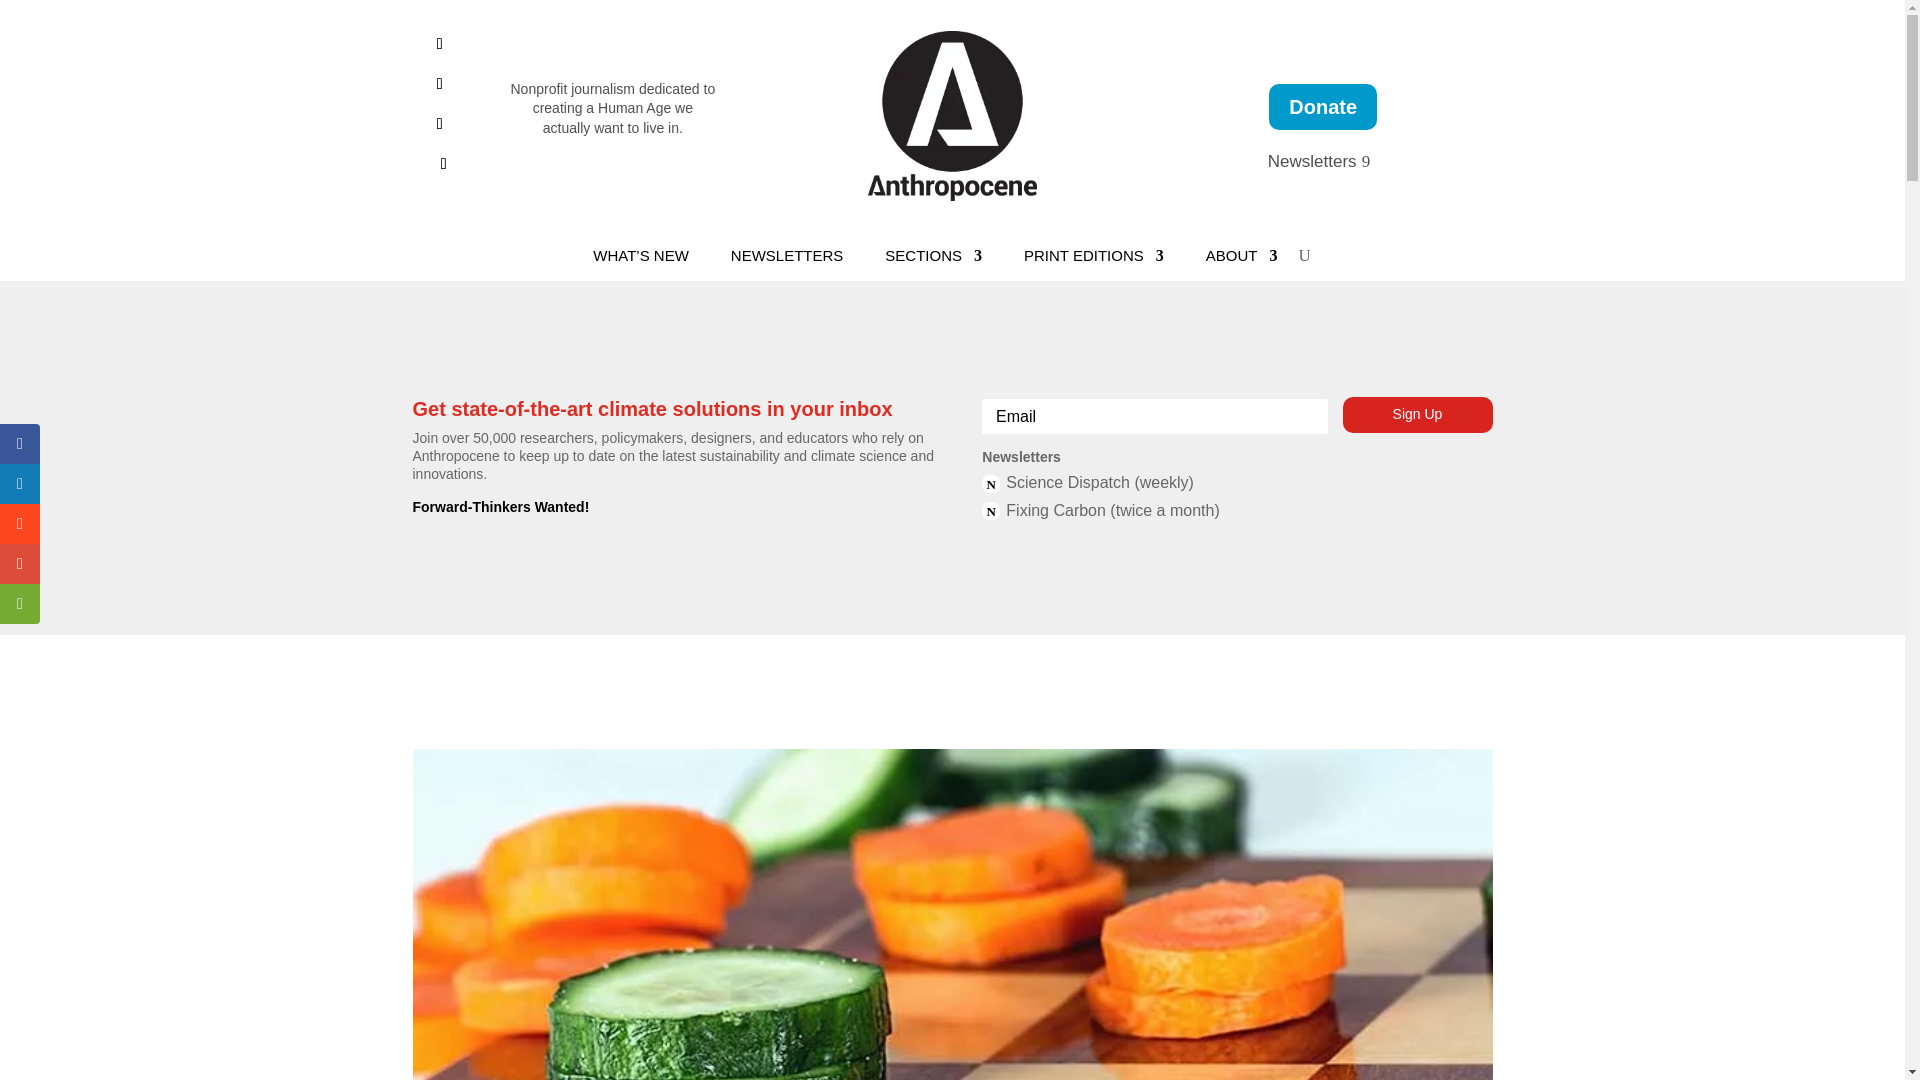 This screenshot has height=1080, width=1920. I want to click on Follow on FlipBoard, so click(440, 124).